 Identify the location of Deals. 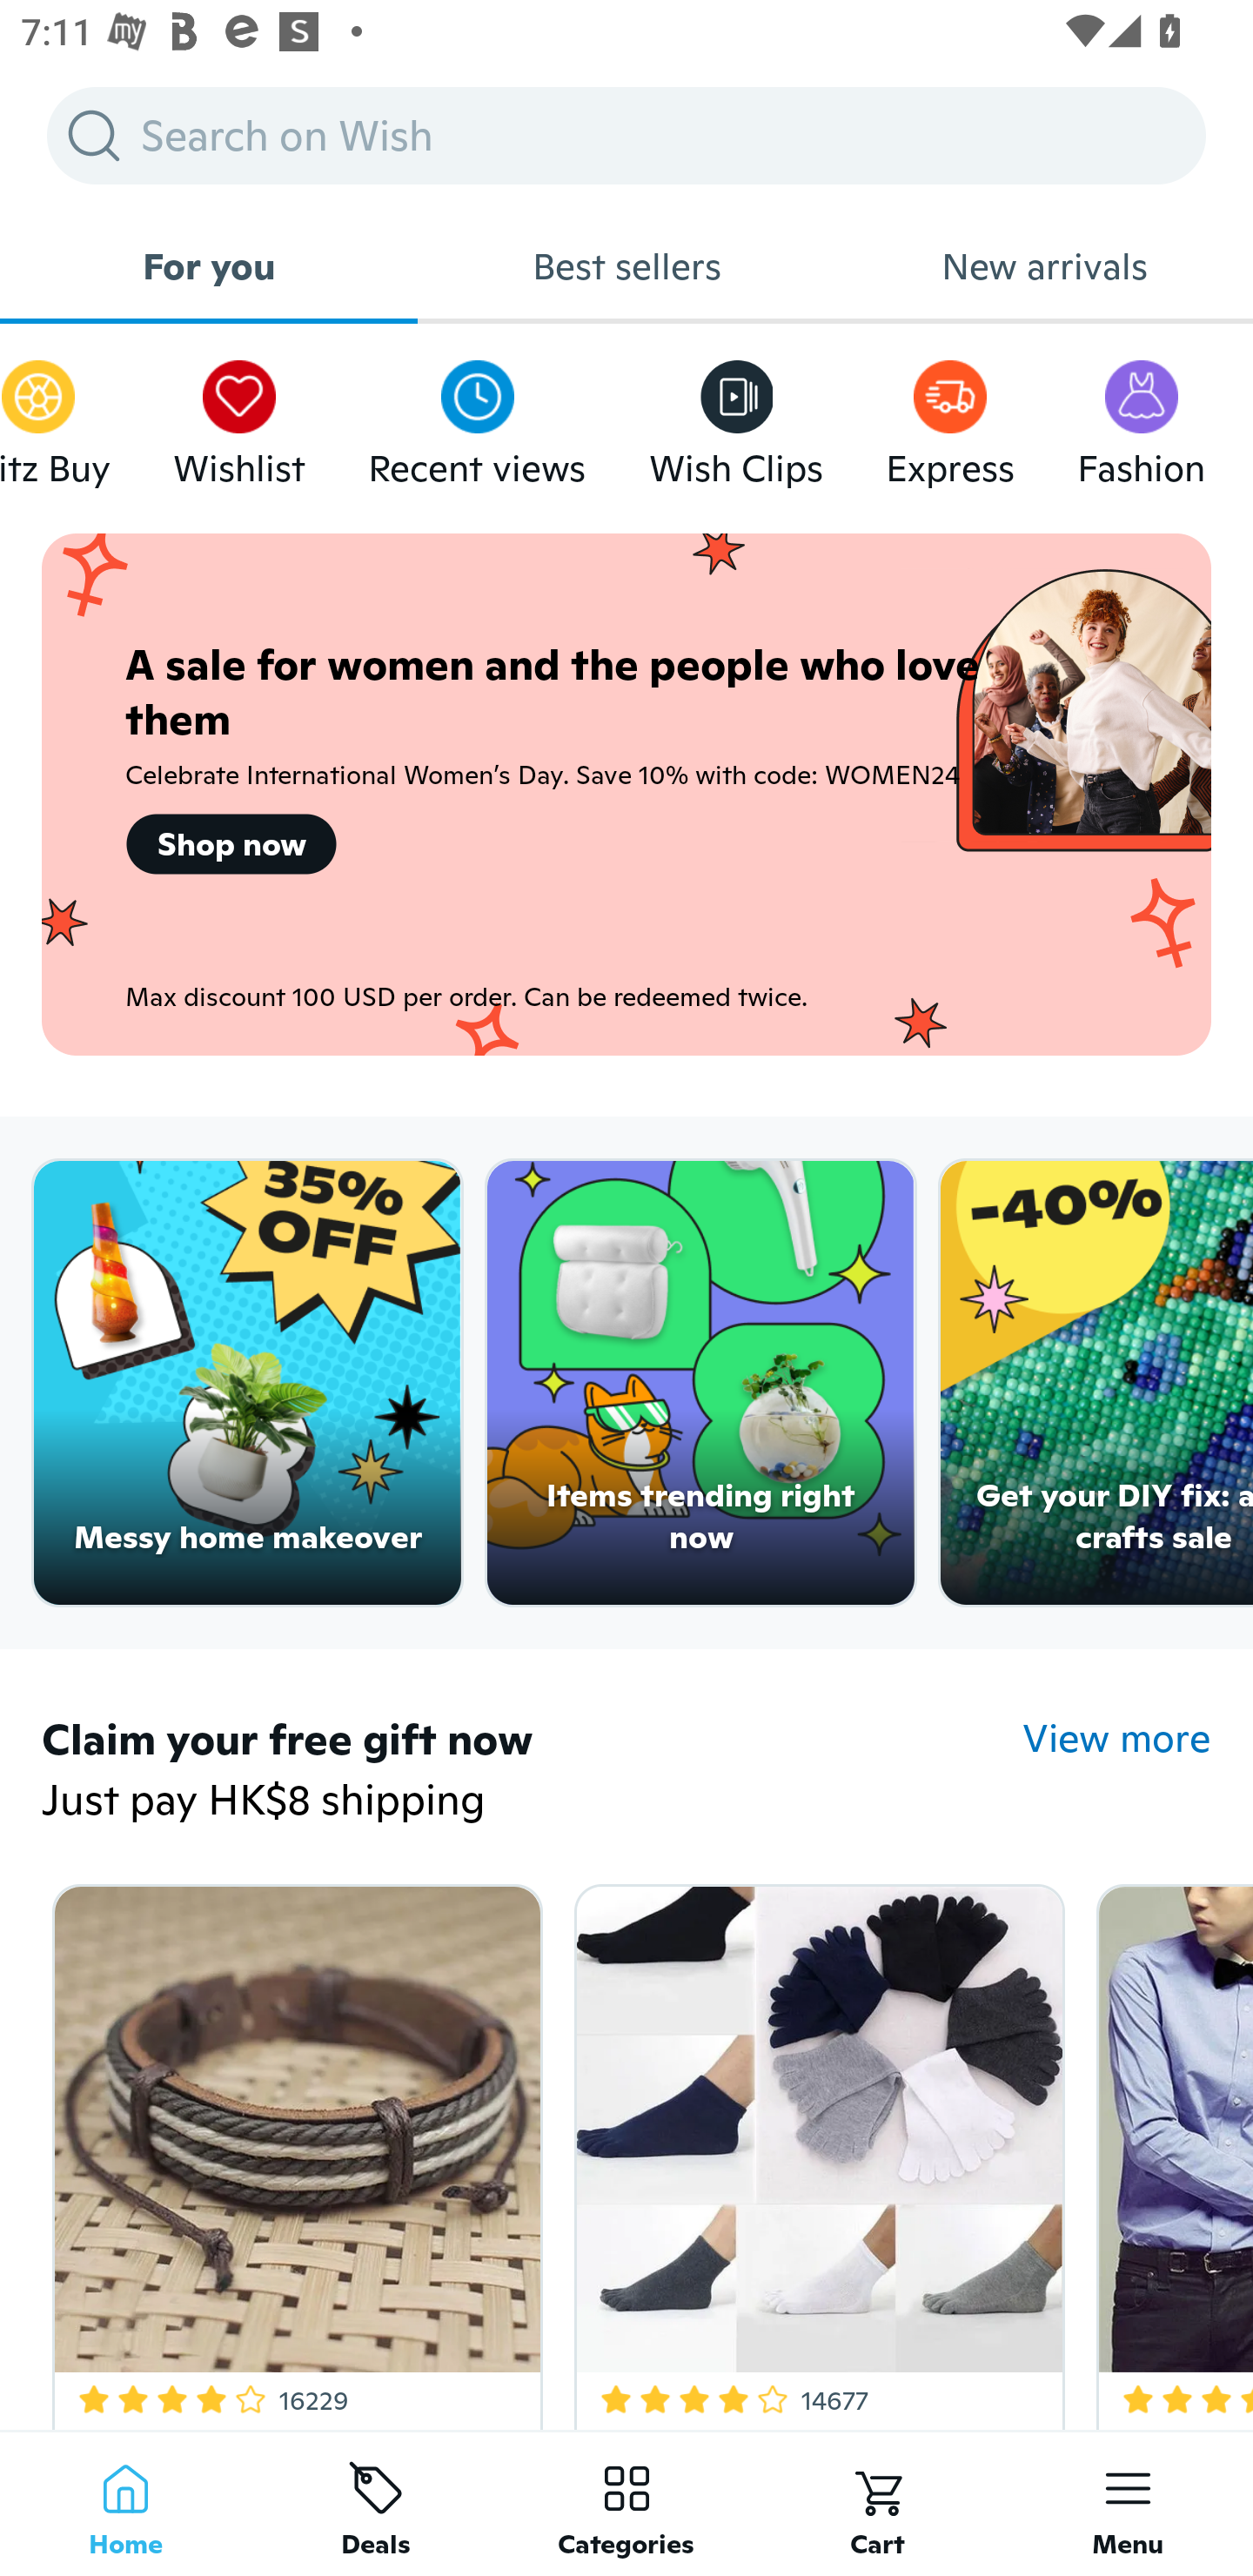
(376, 2503).